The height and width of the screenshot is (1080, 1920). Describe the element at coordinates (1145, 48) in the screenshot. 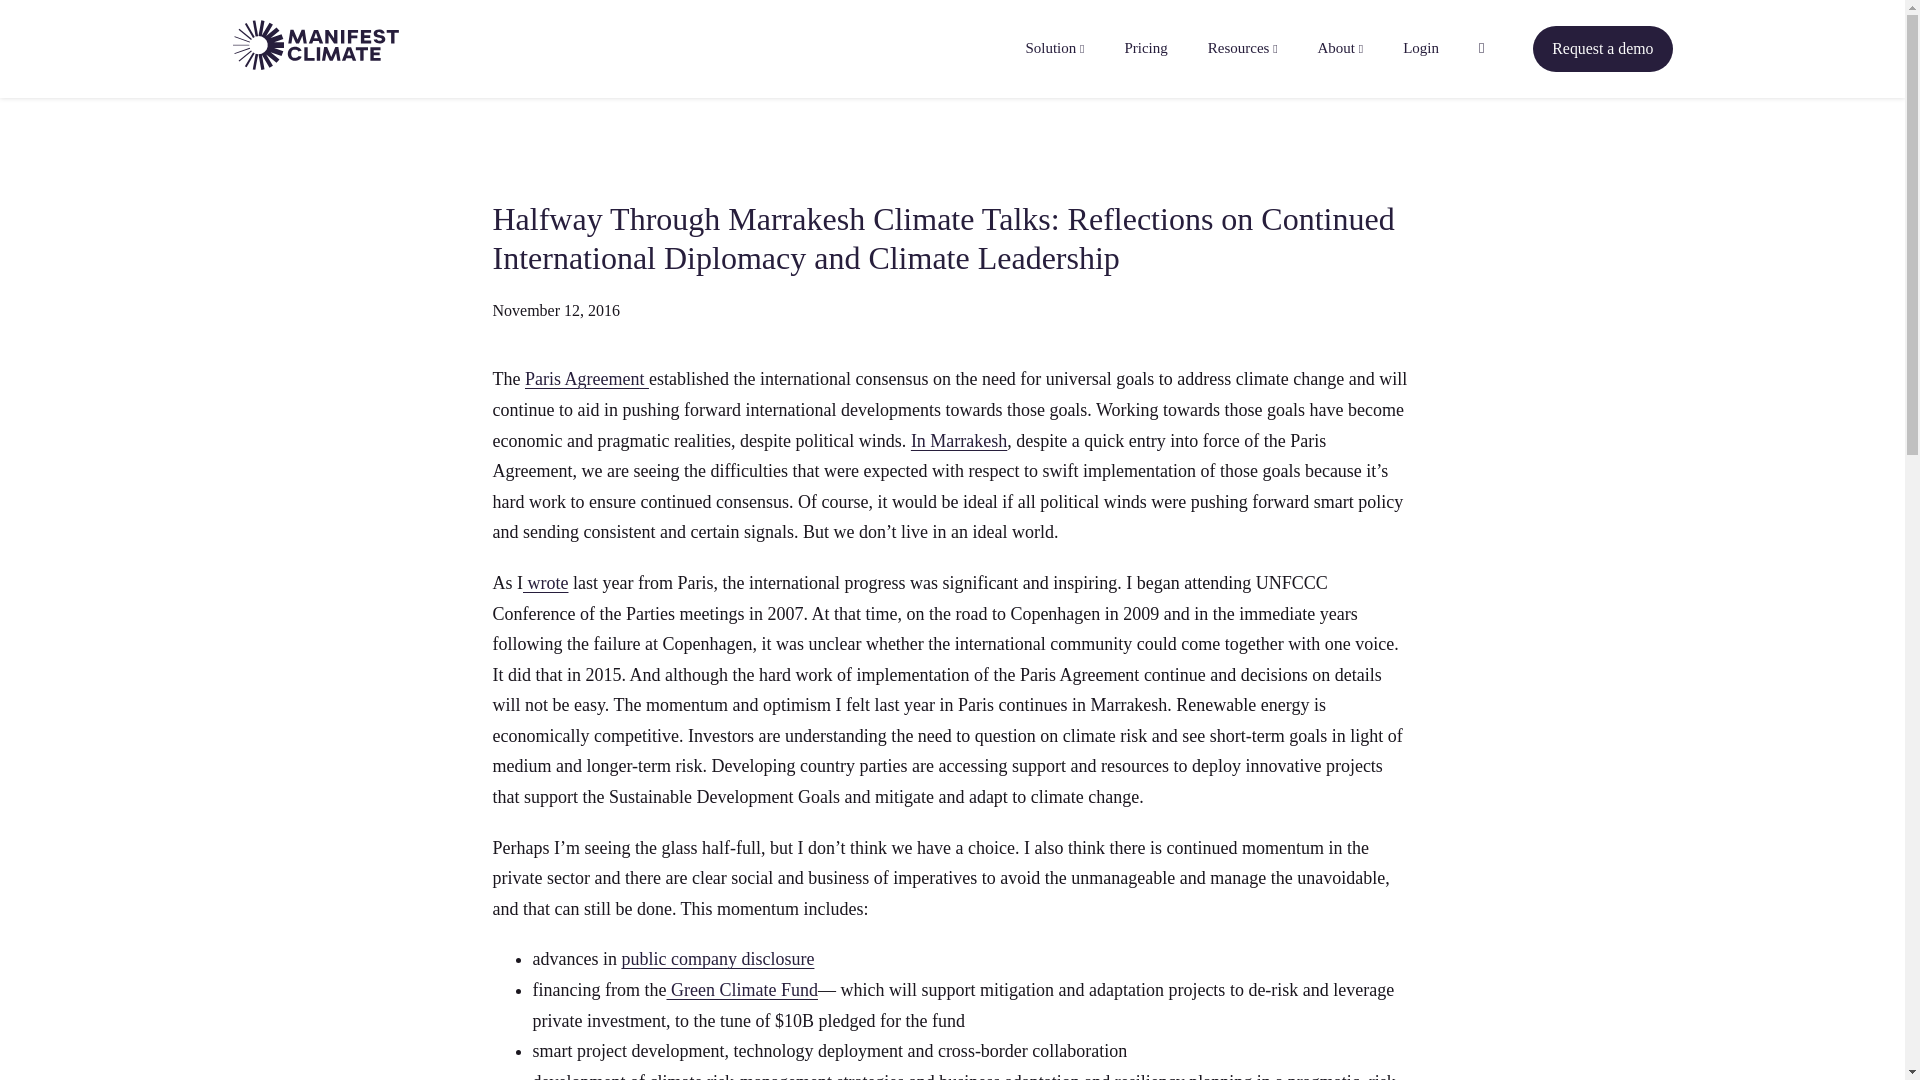

I see `Pricing` at that location.